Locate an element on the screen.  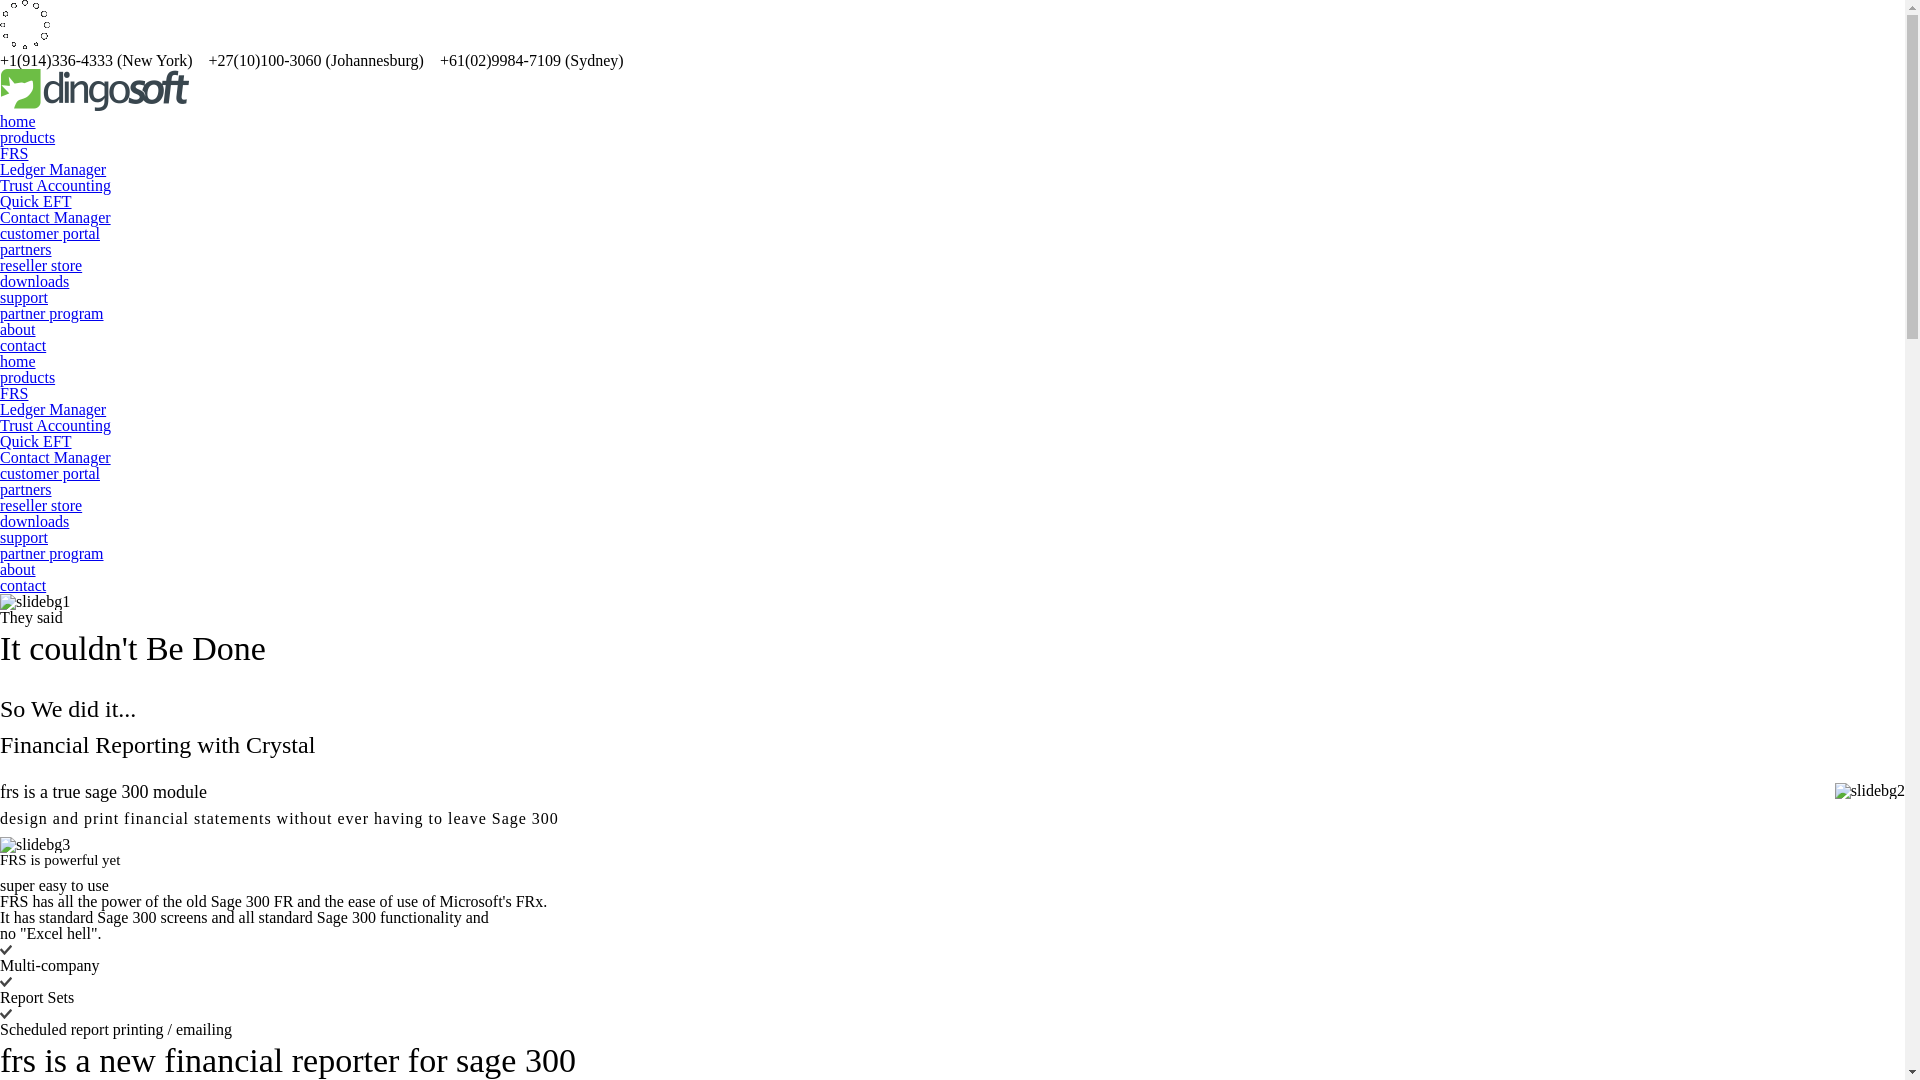
about is located at coordinates (18, 570).